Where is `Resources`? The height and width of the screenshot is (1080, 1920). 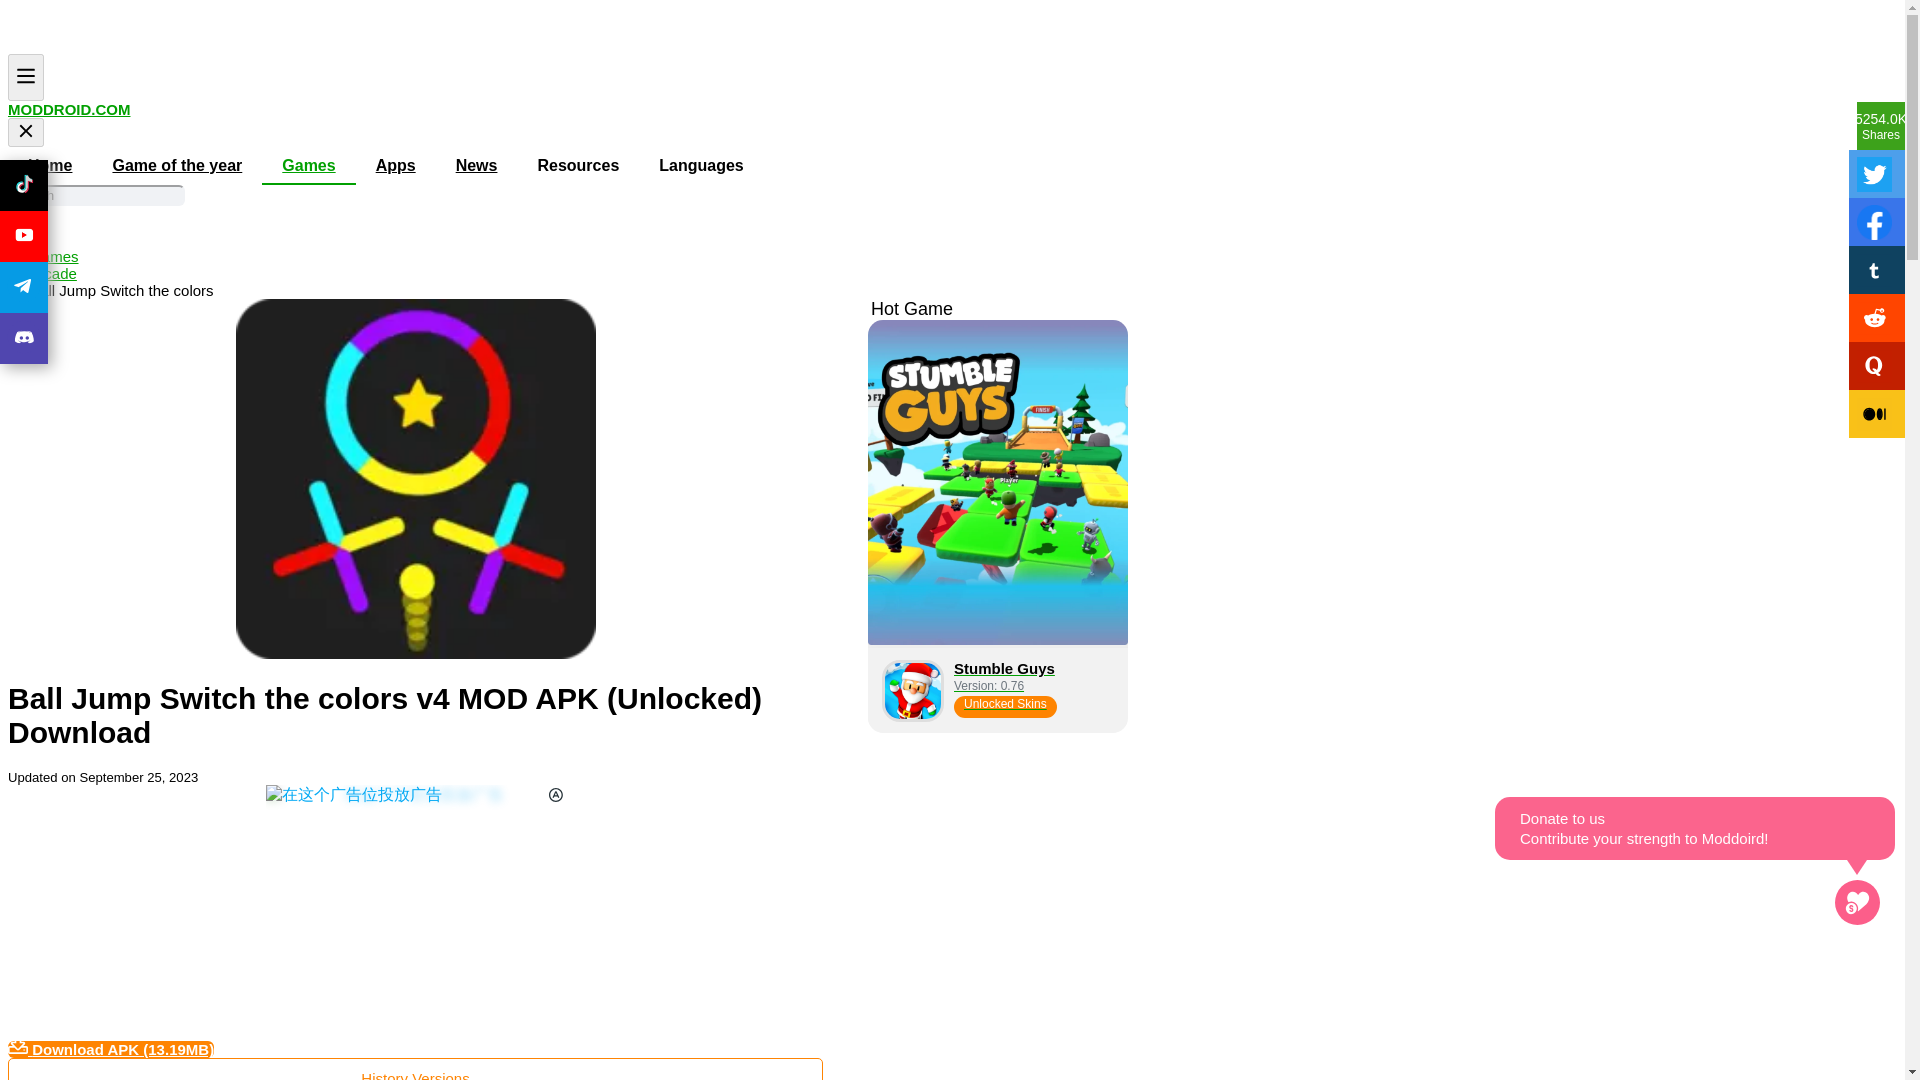
Resources is located at coordinates (578, 165).